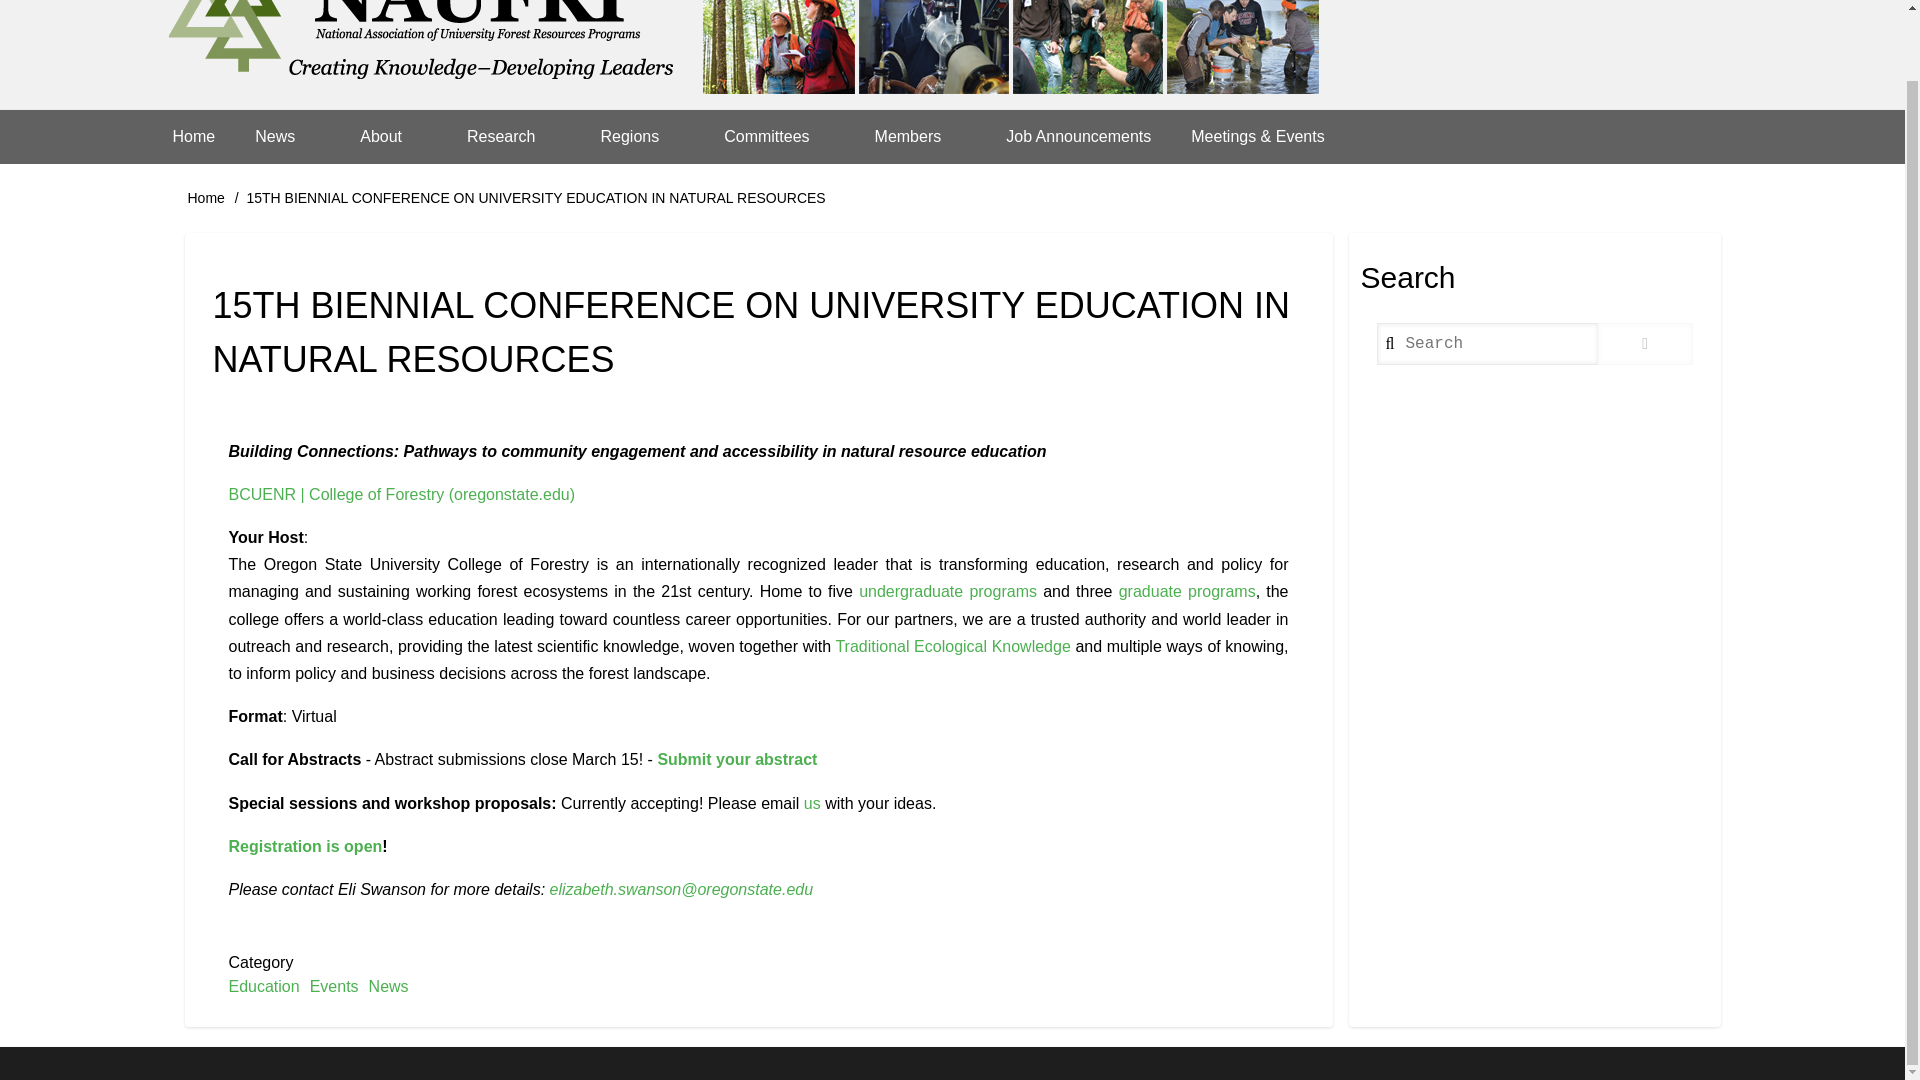 The width and height of the screenshot is (1920, 1080). I want to click on News, so click(286, 137).